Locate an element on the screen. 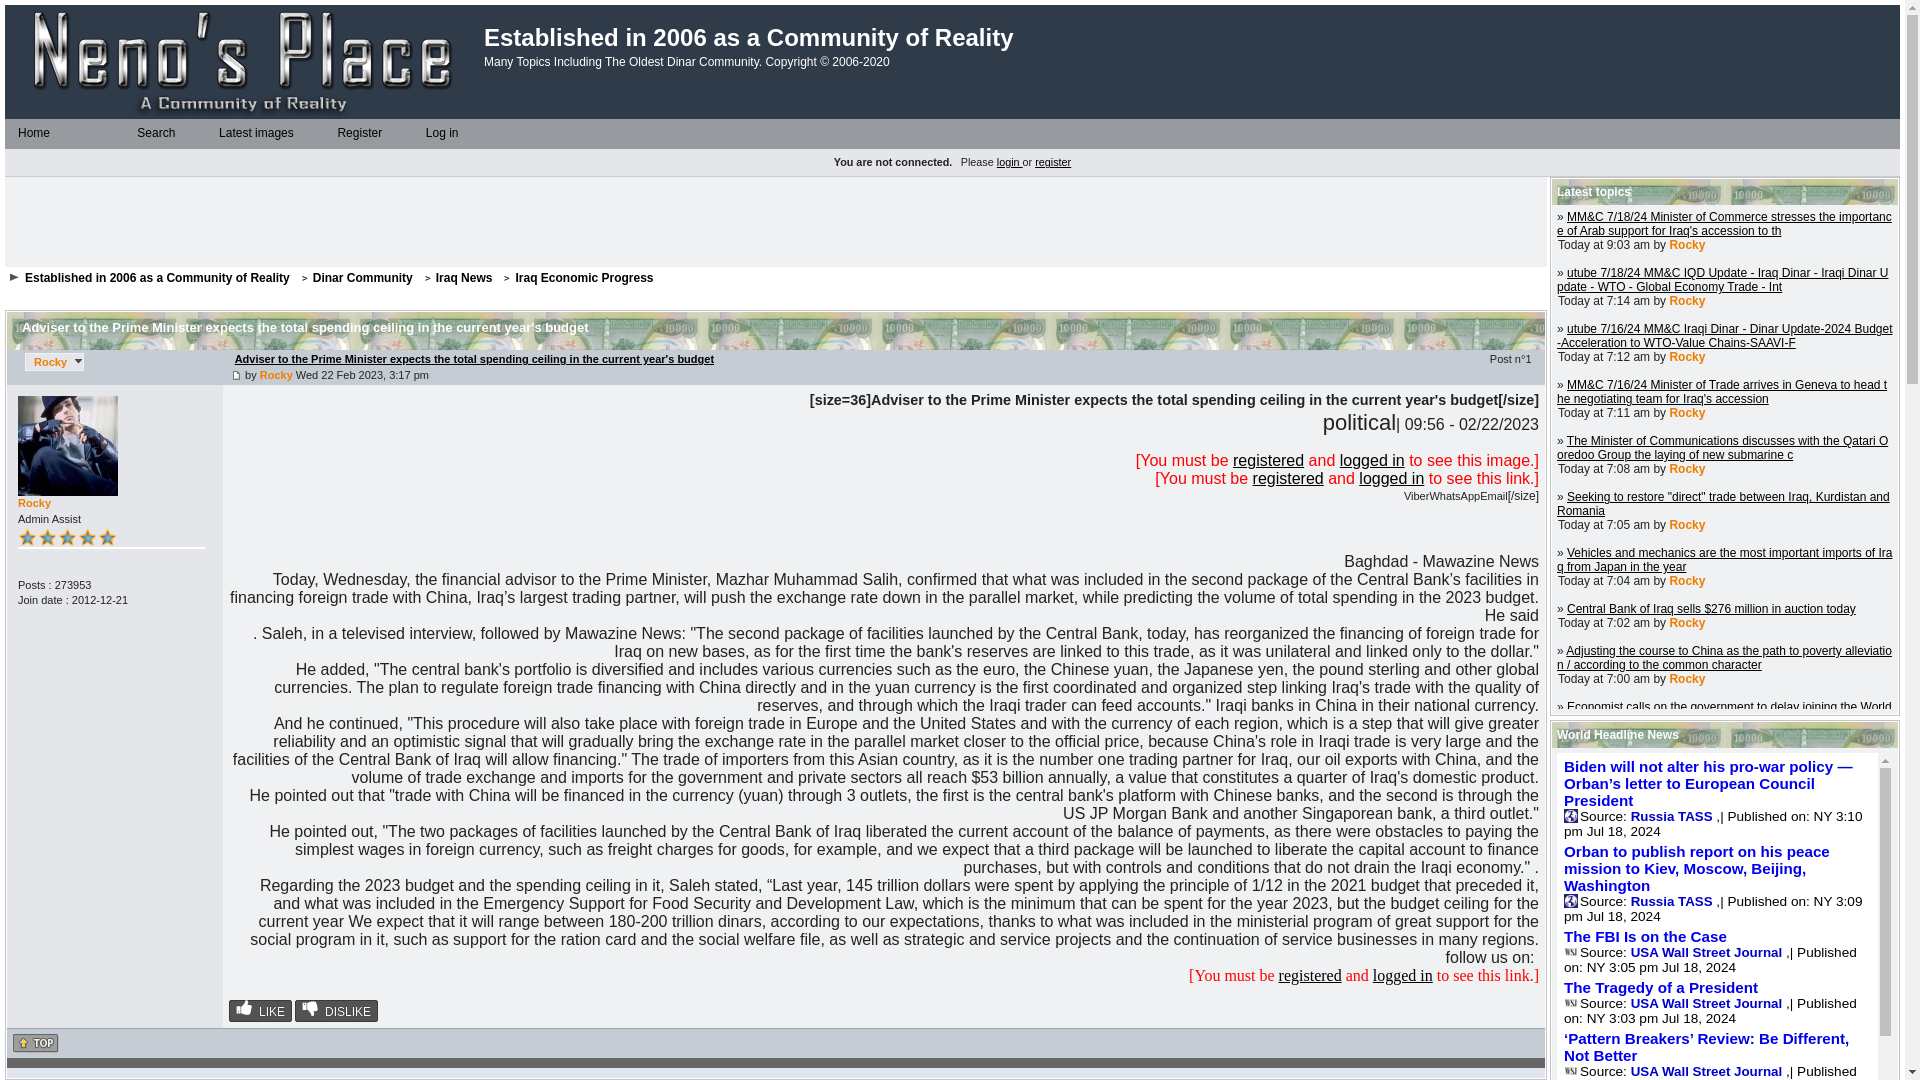 The image size is (1920, 1080). Home is located at coordinates (33, 133).